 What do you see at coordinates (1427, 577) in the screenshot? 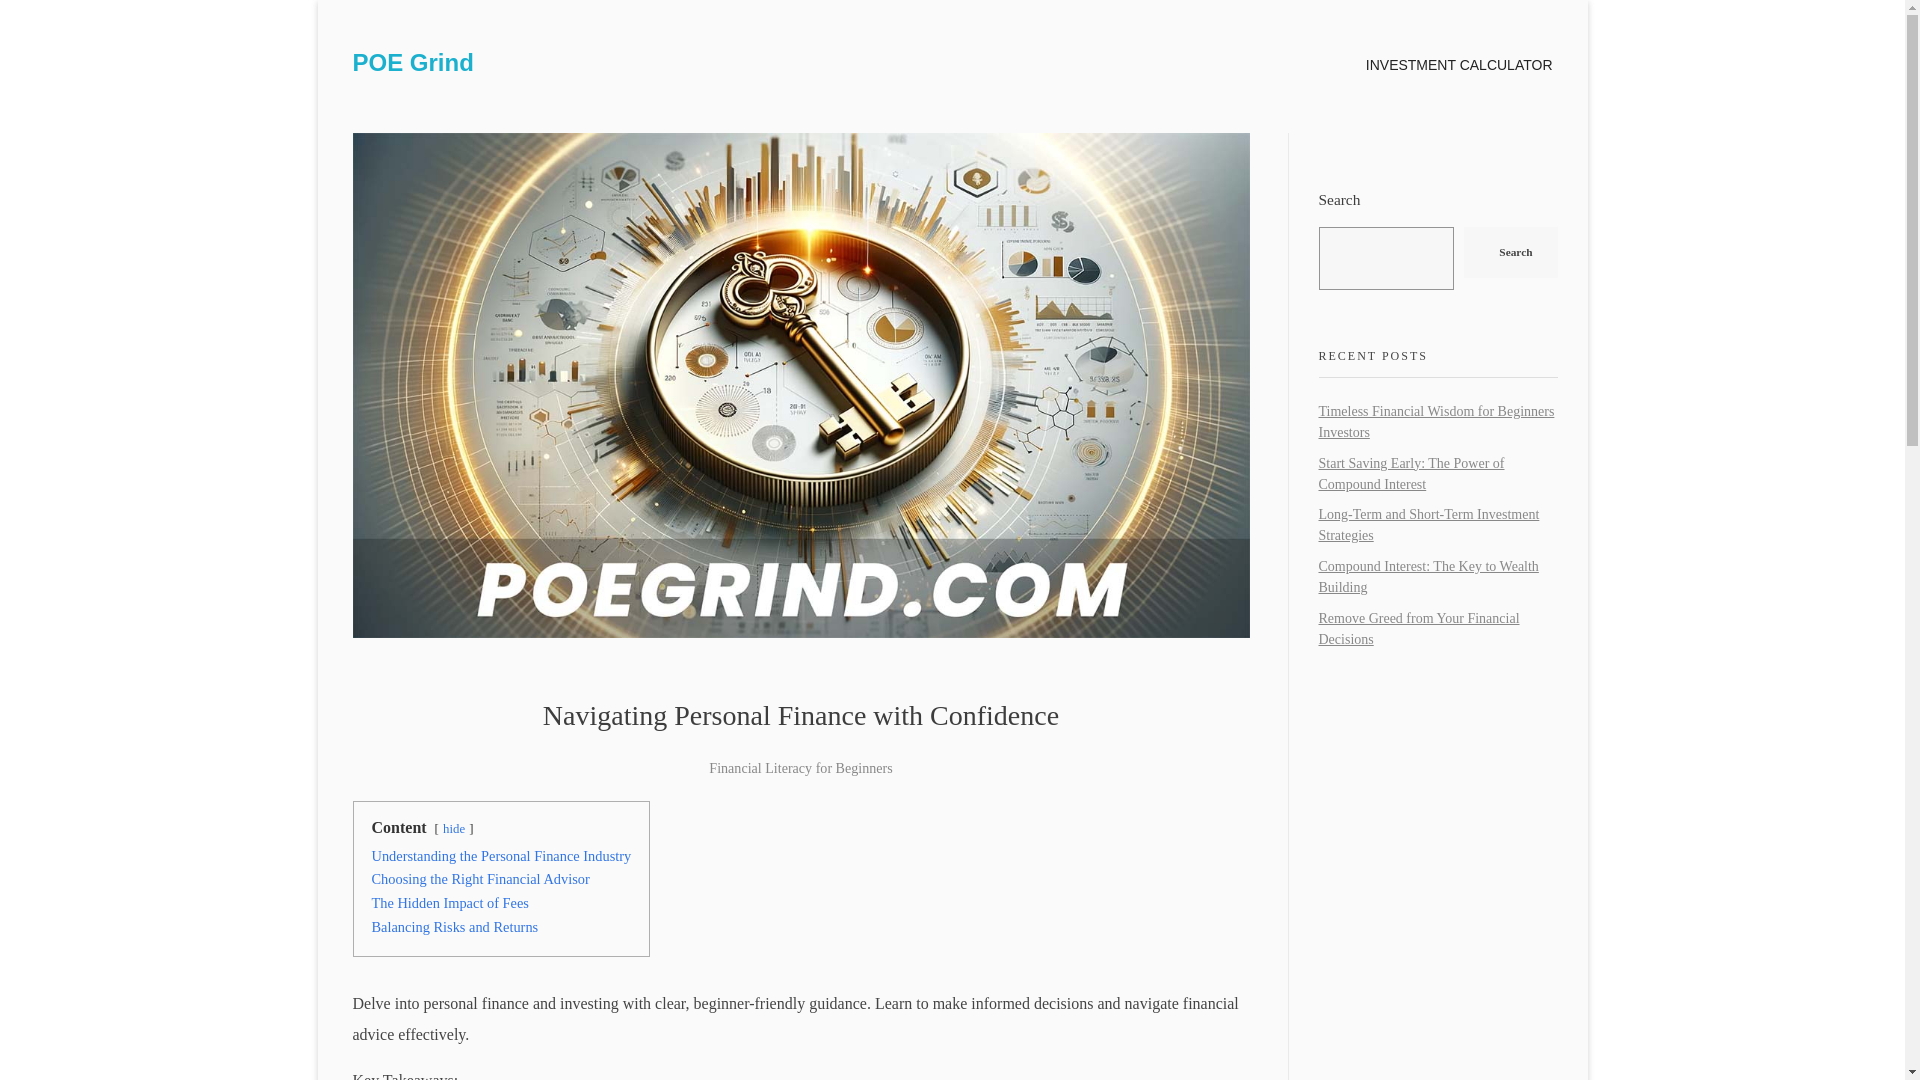
I see `Compound Interest: The Key to Wealth Building` at bounding box center [1427, 577].